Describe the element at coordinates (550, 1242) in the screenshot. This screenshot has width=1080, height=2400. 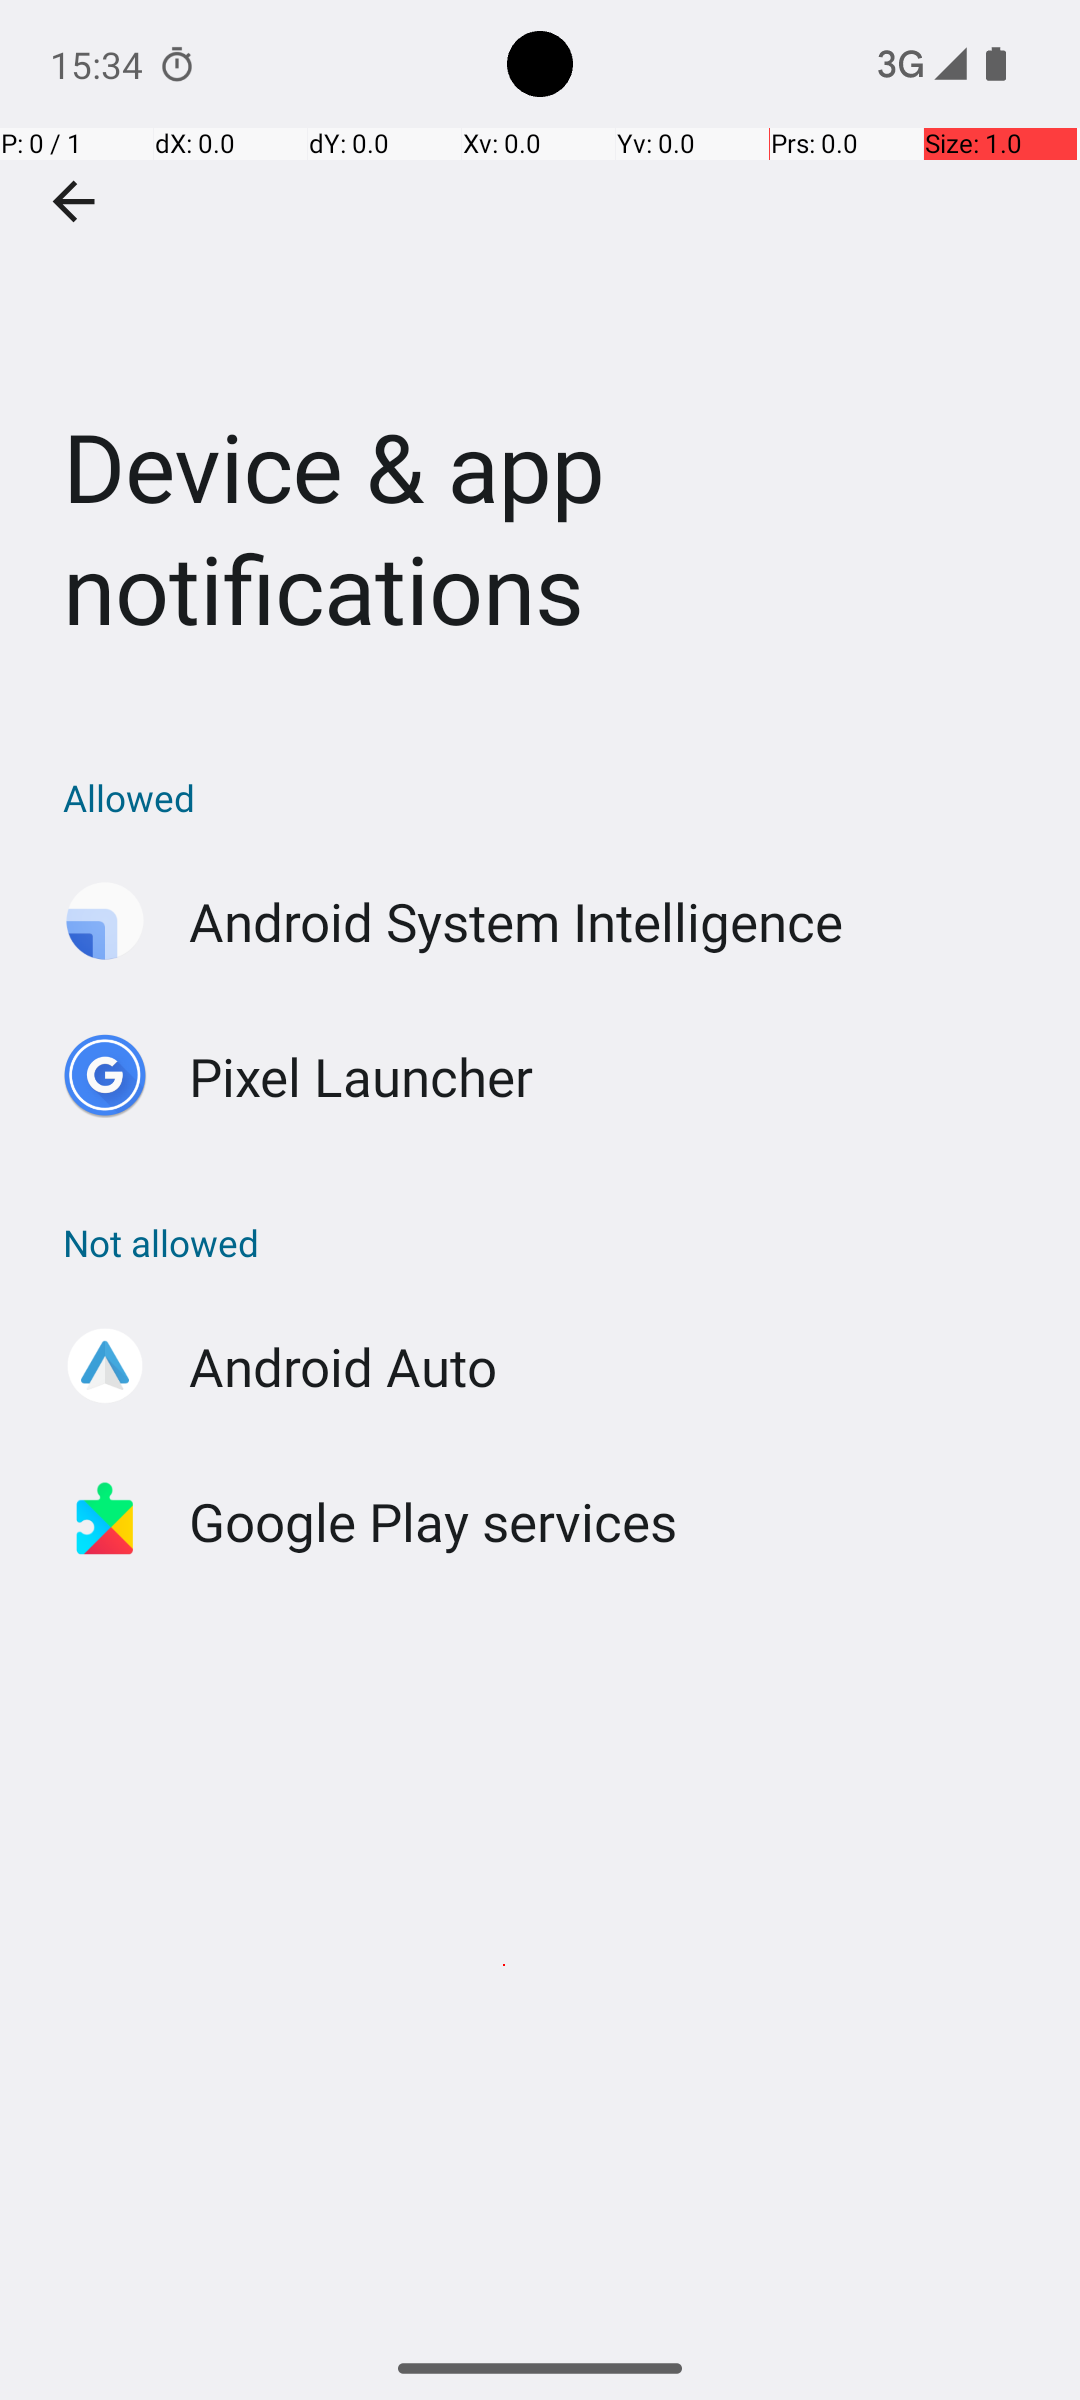
I see `Not allowed` at that location.